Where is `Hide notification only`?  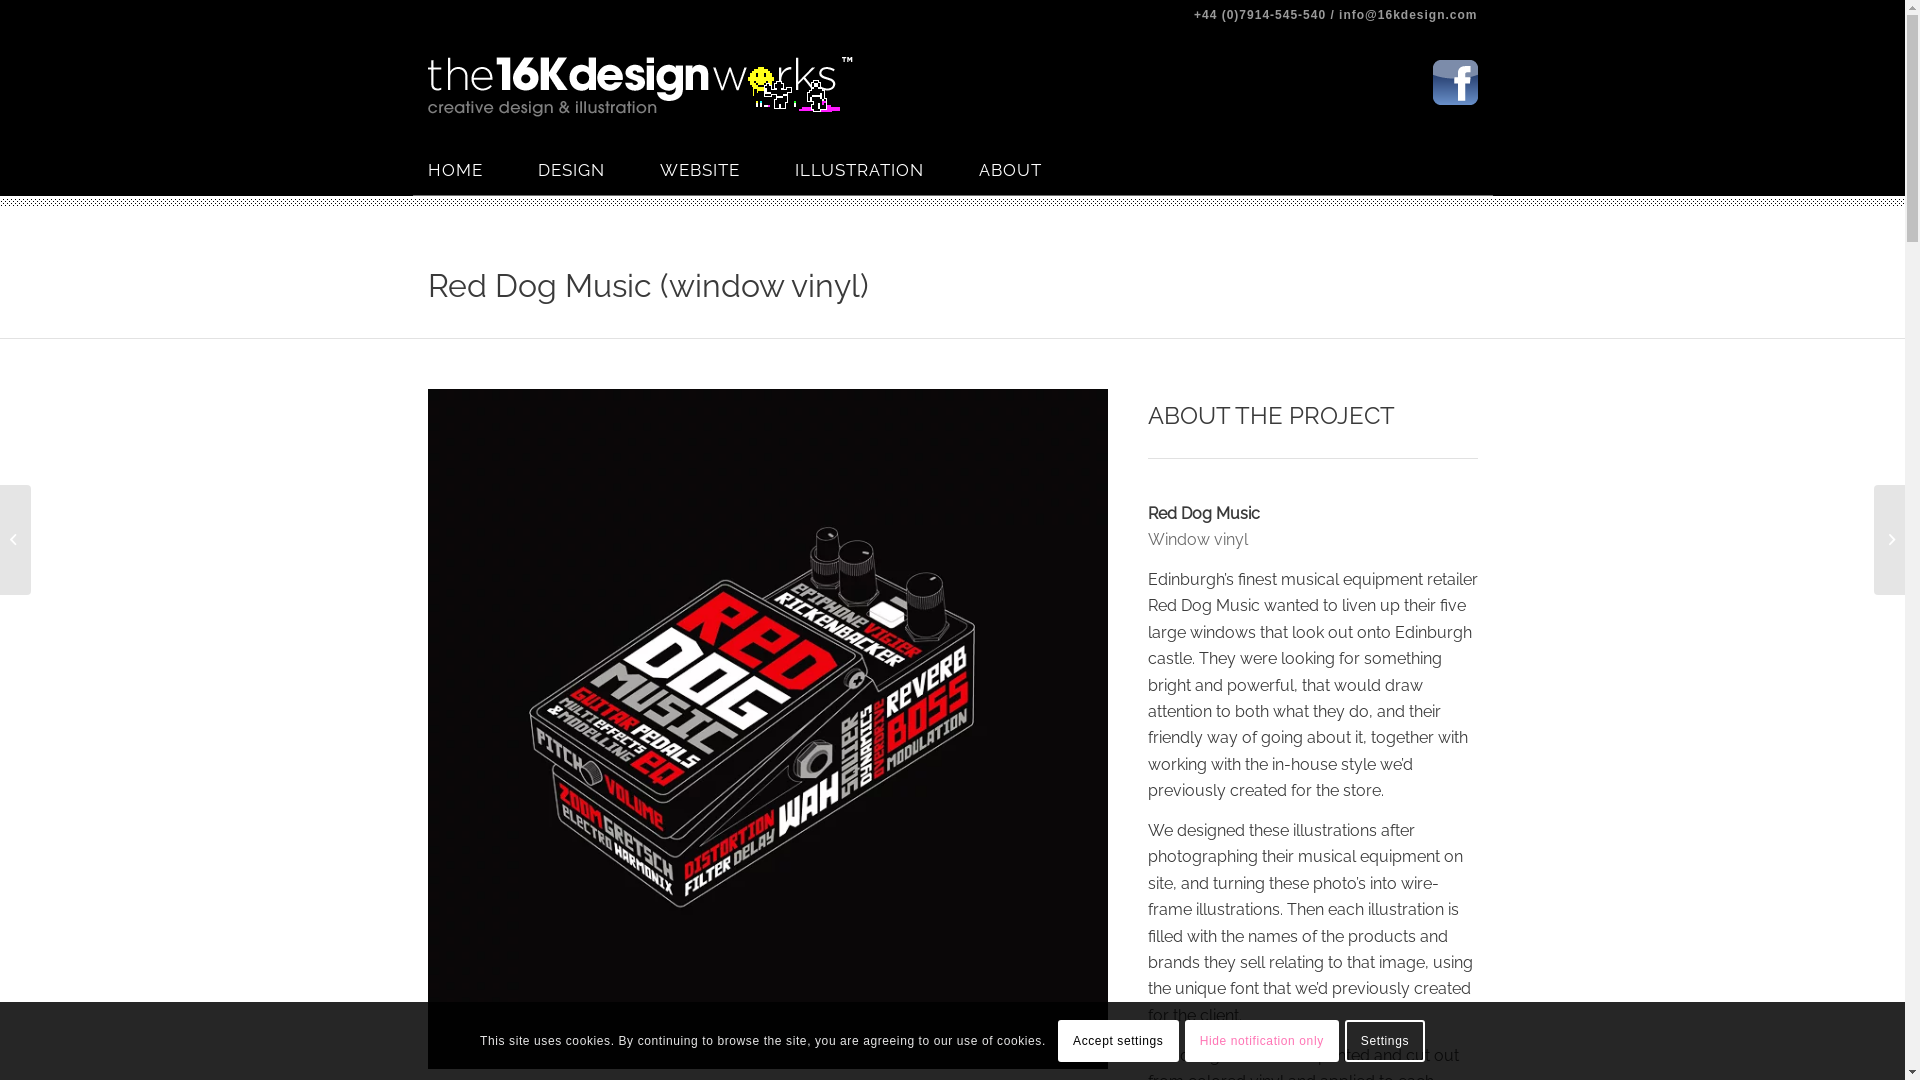
Hide notification only is located at coordinates (1262, 1041).